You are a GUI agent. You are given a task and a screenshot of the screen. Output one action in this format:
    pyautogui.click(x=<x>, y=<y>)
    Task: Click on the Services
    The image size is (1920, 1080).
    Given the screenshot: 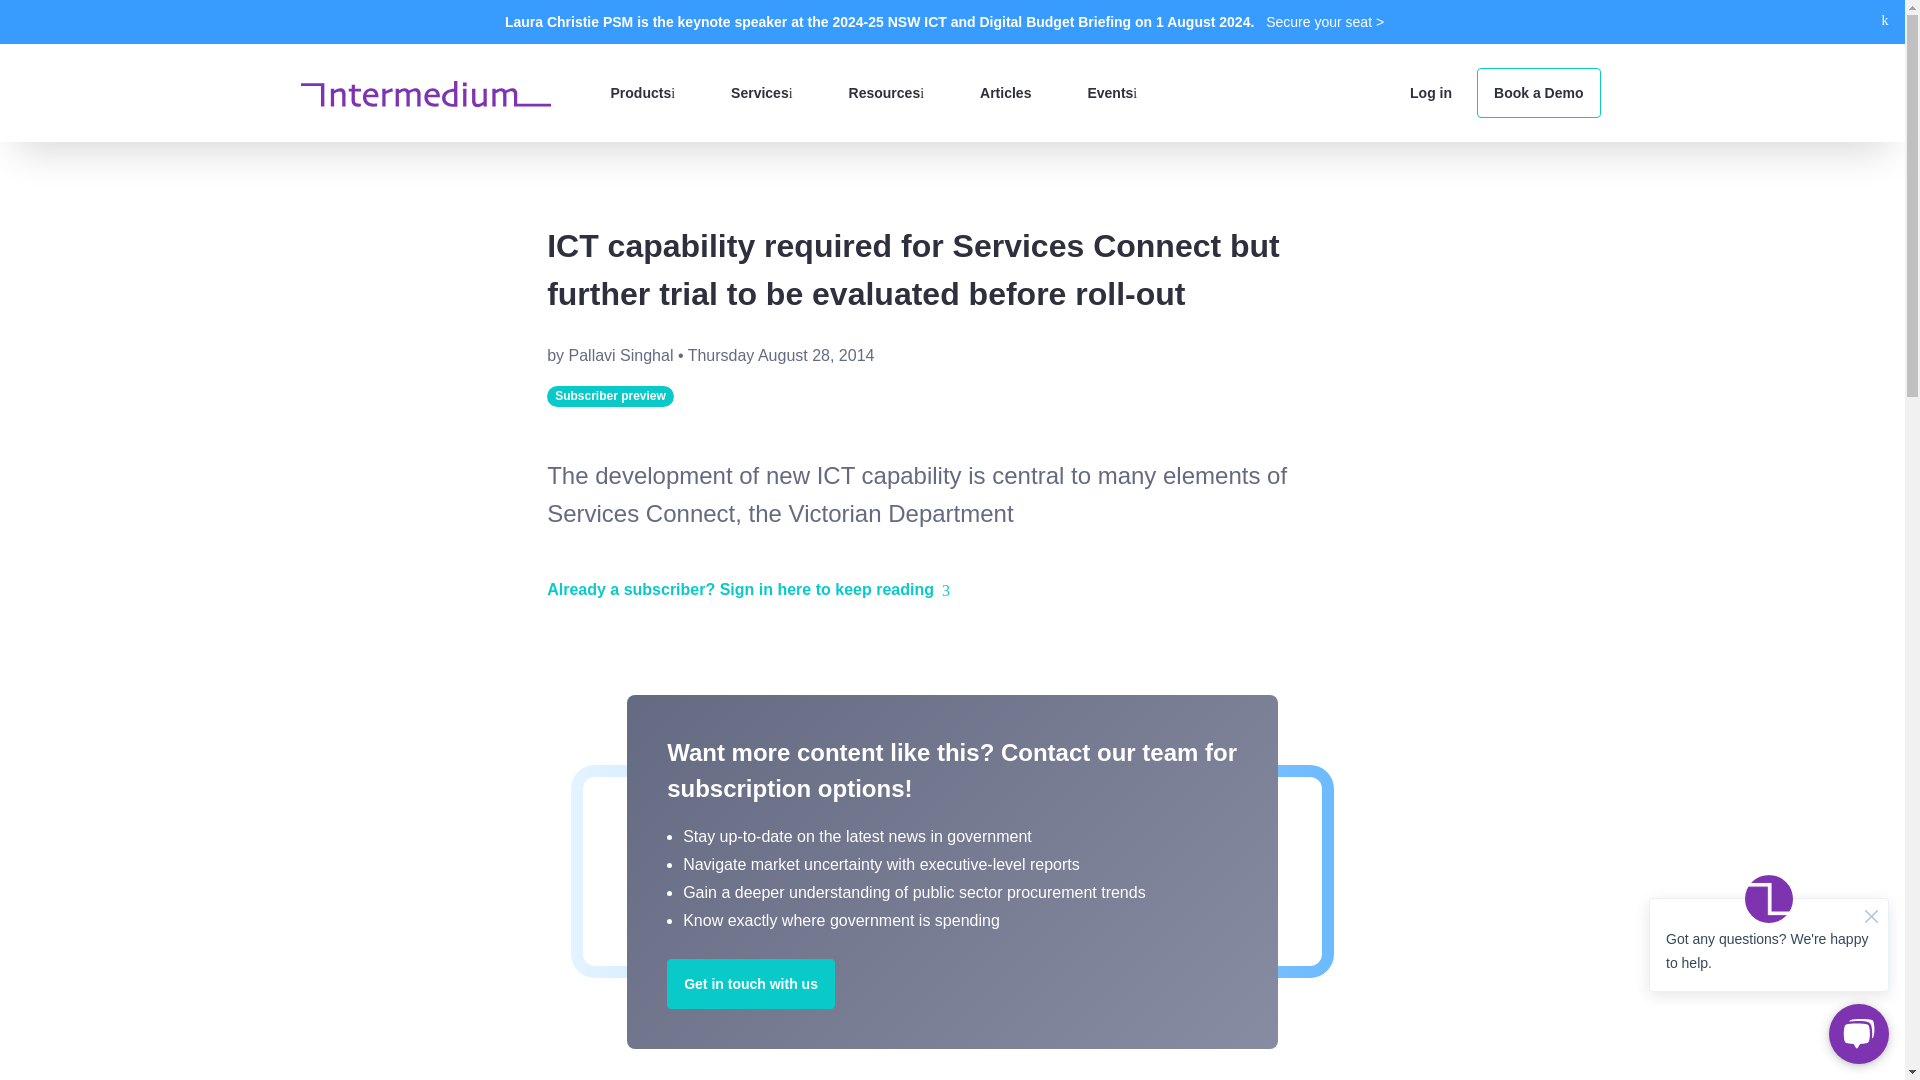 What is the action you would take?
    pyautogui.click(x=761, y=92)
    